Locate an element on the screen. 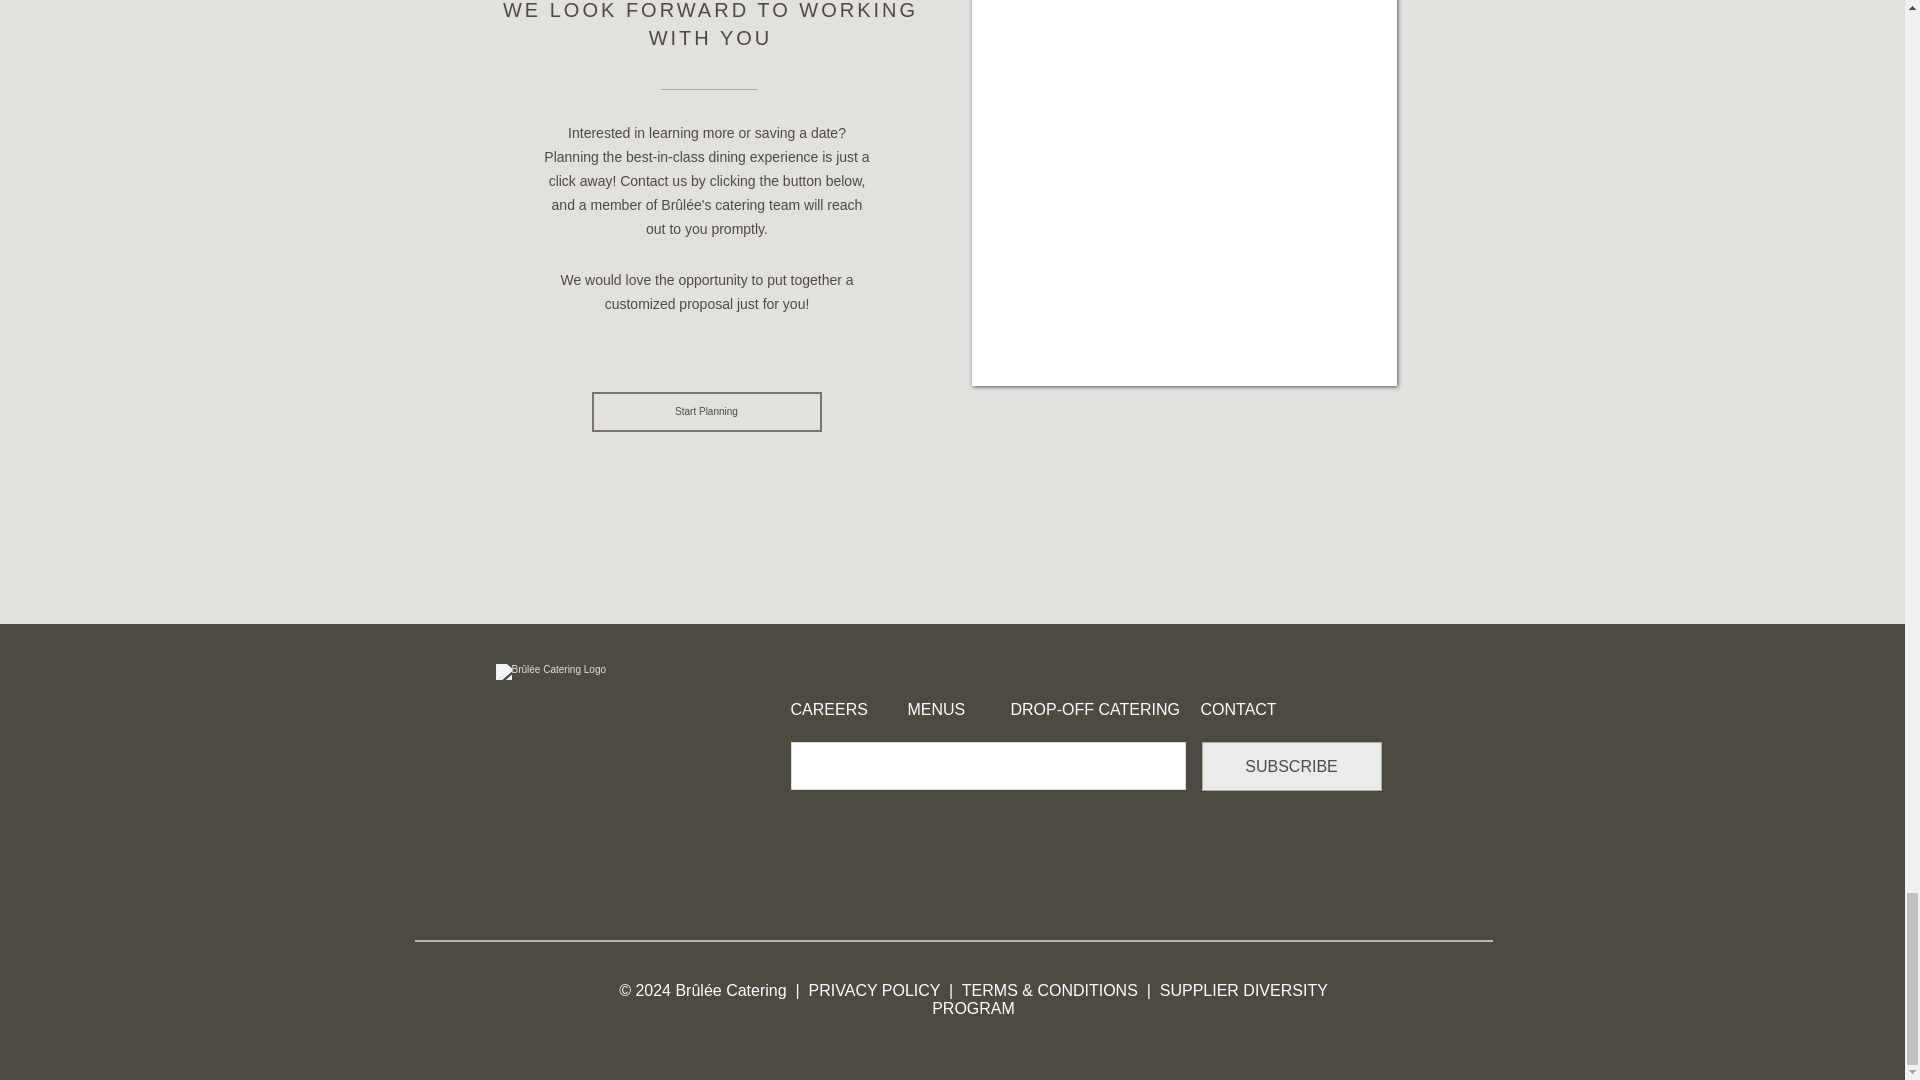  CAREERS is located at coordinates (848, 710).